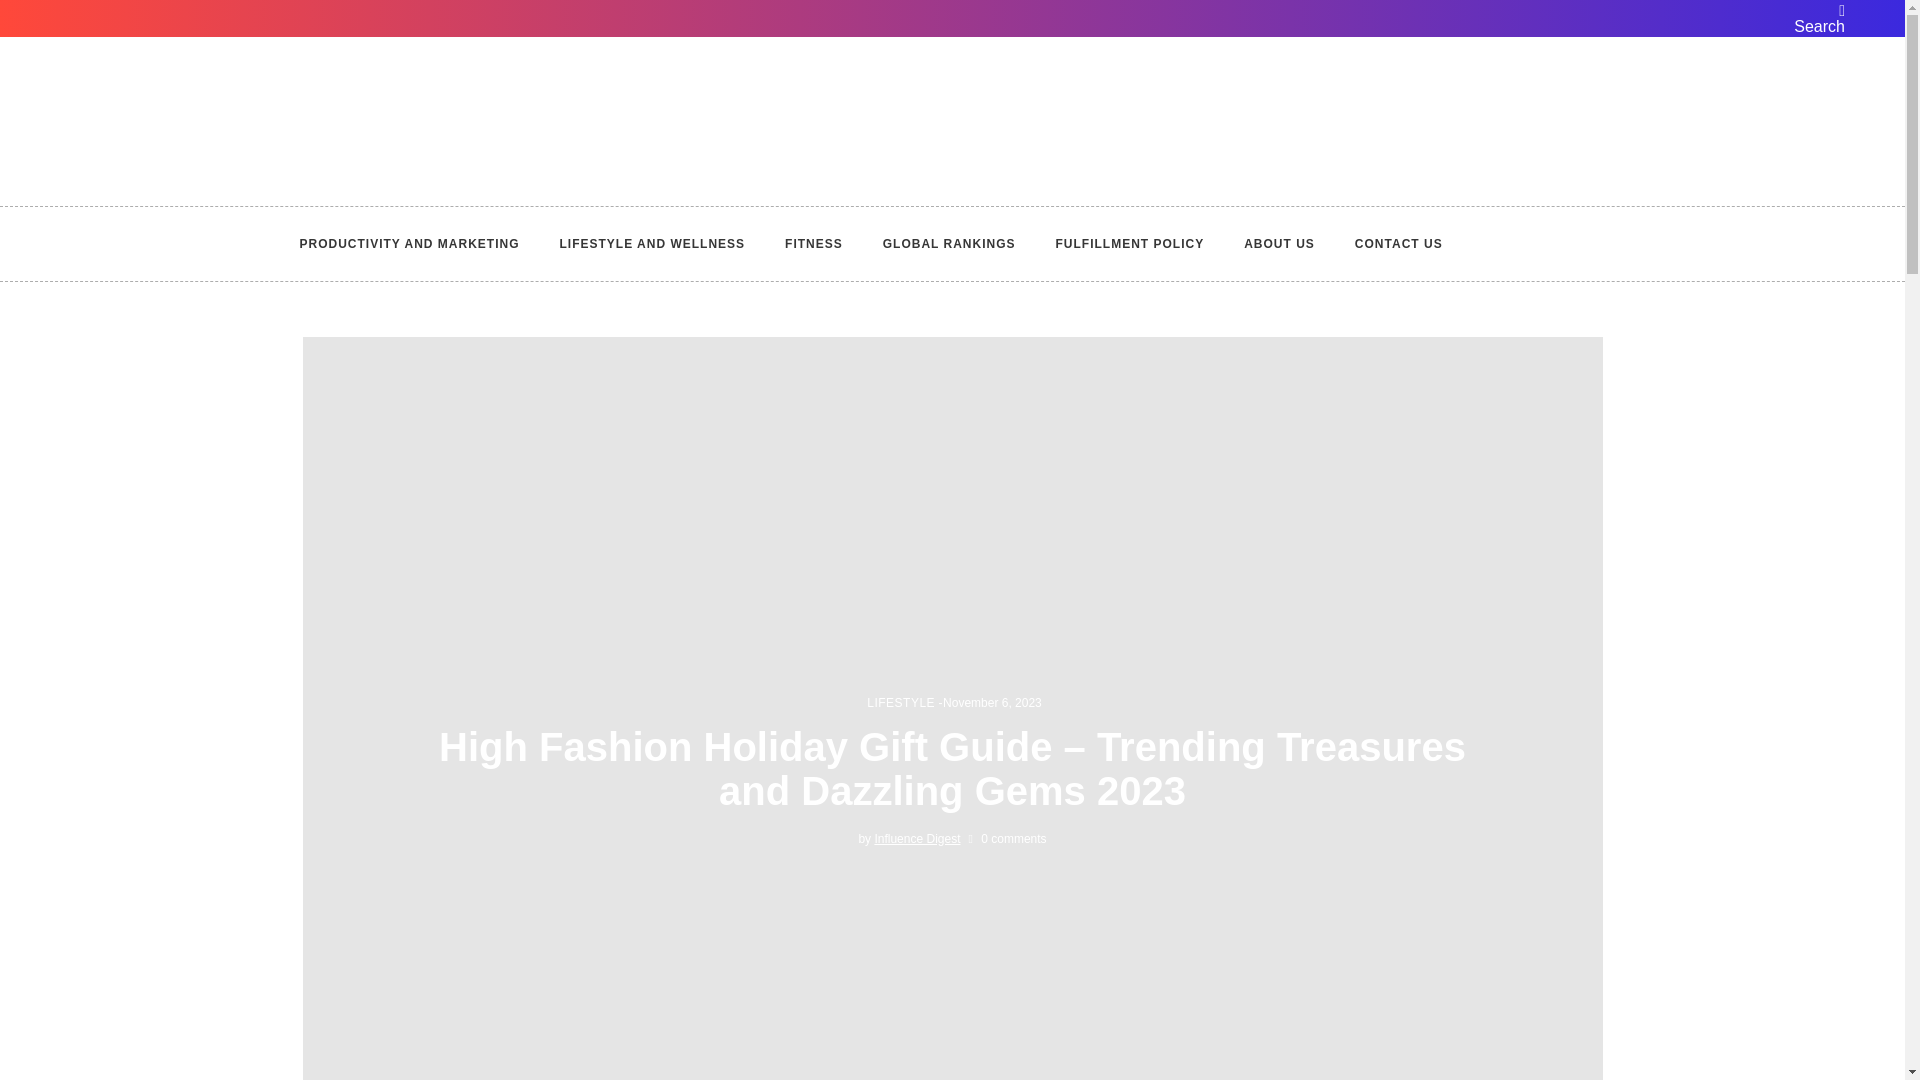 Image resolution: width=1920 pixels, height=1080 pixels. What do you see at coordinates (419, 244) in the screenshot?
I see `PRODUCTIVITY AND MARKETING` at bounding box center [419, 244].